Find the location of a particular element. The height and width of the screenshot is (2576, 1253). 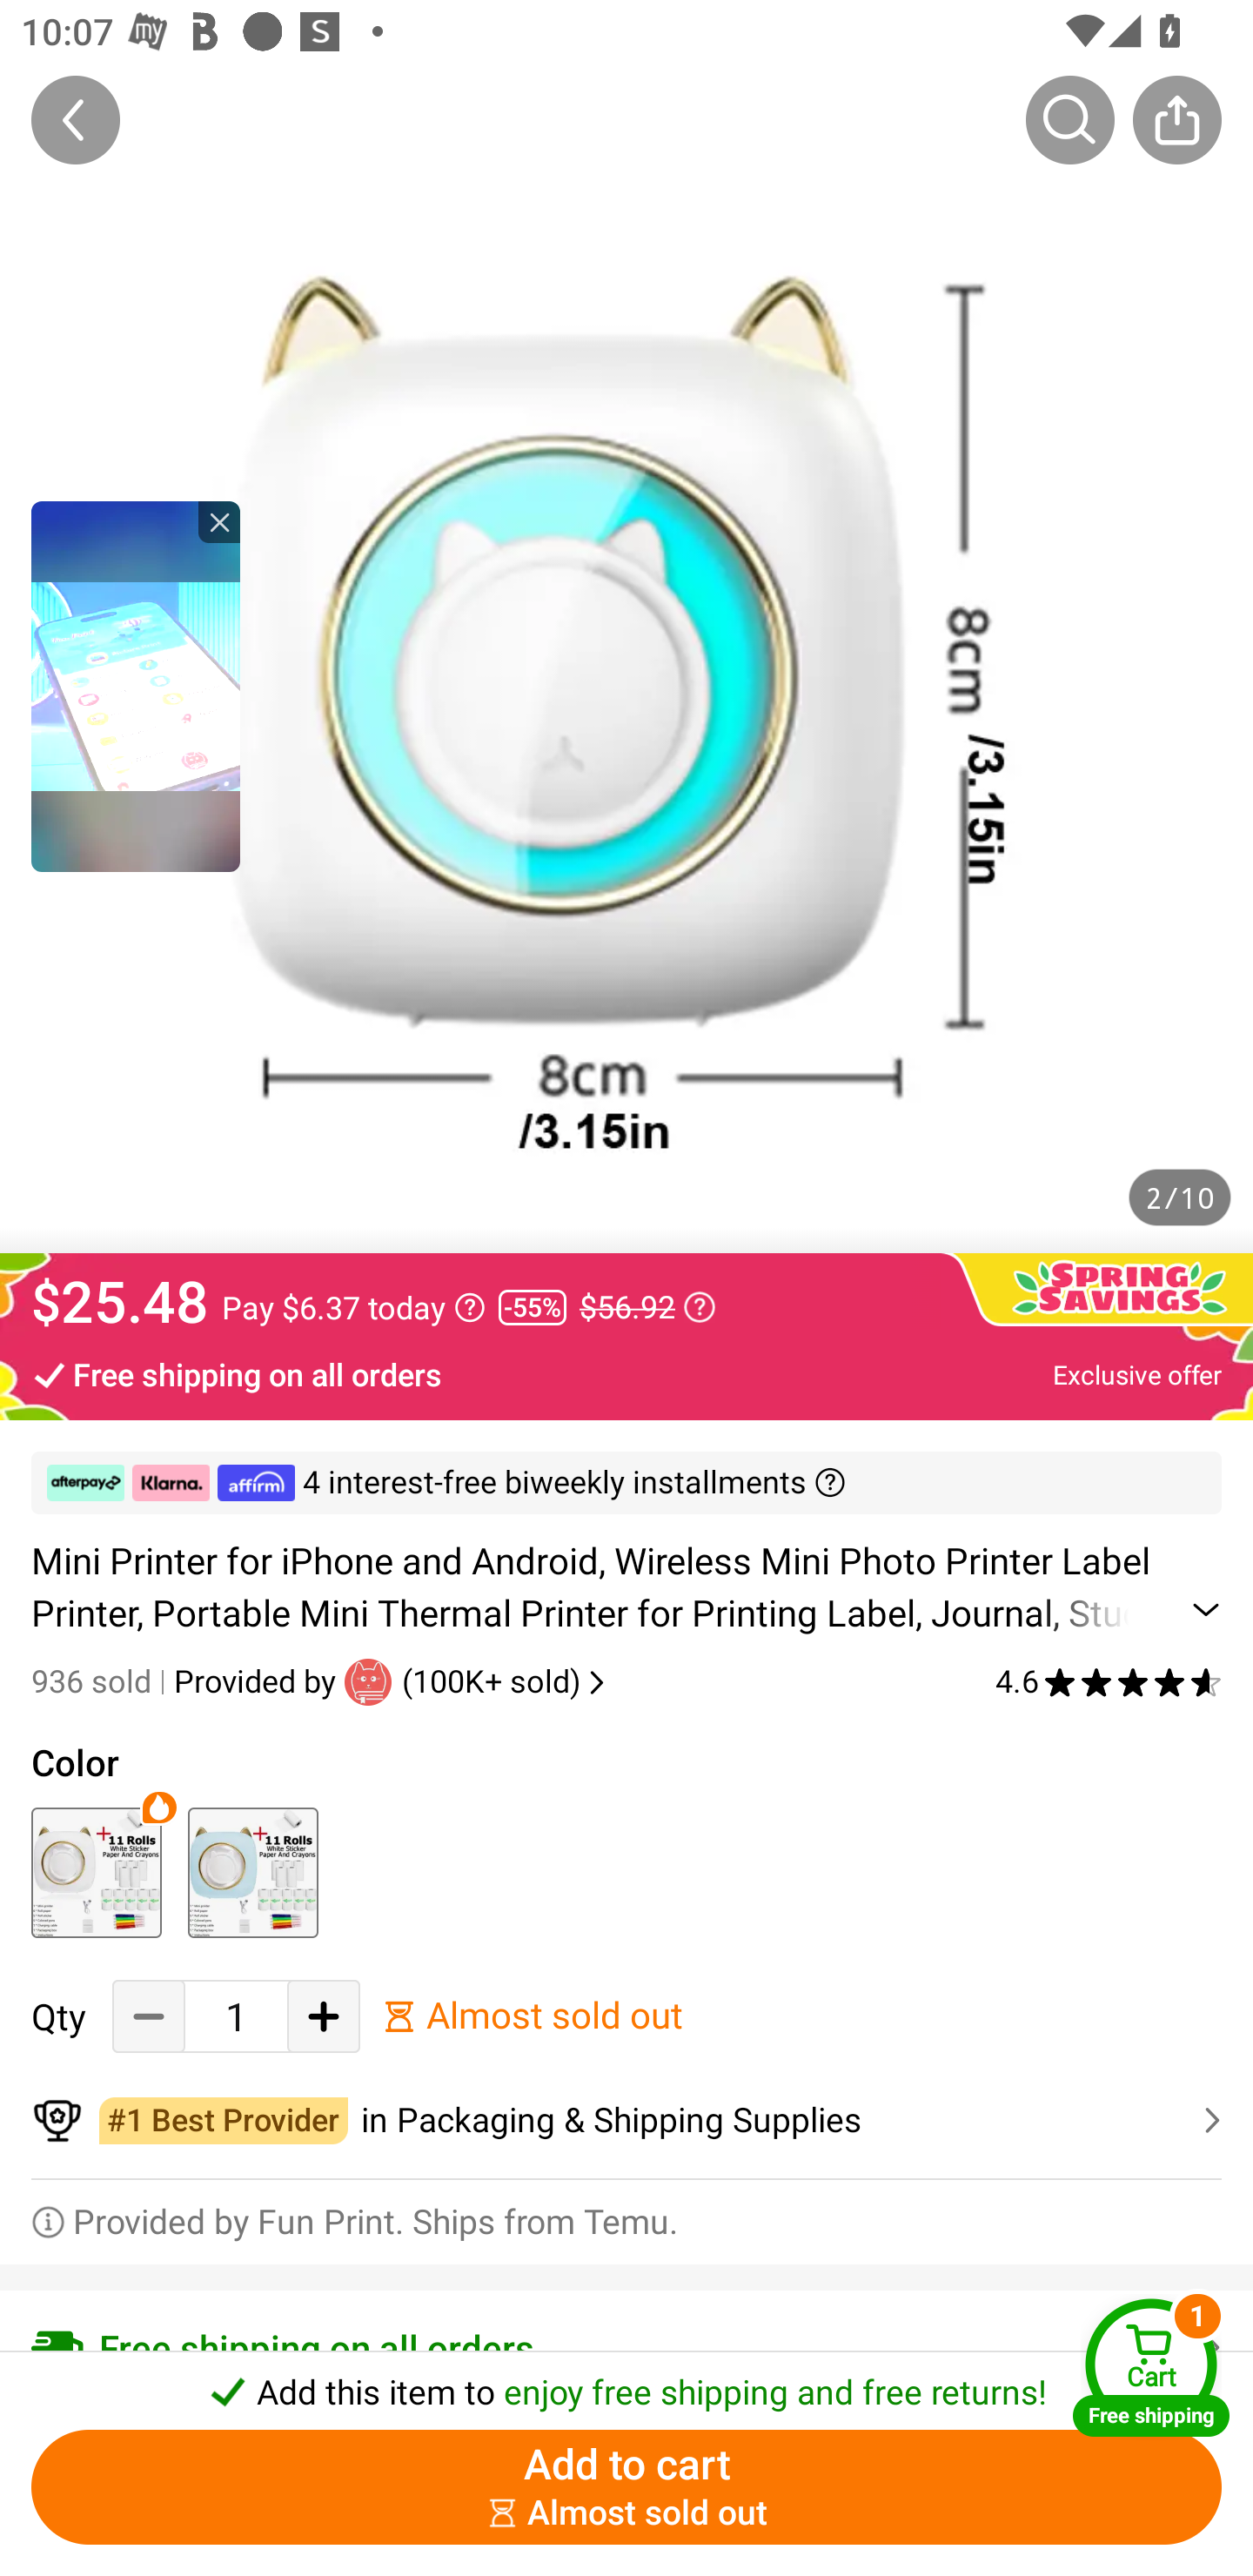

Mini Printer-Blue is located at coordinates (252, 1872).